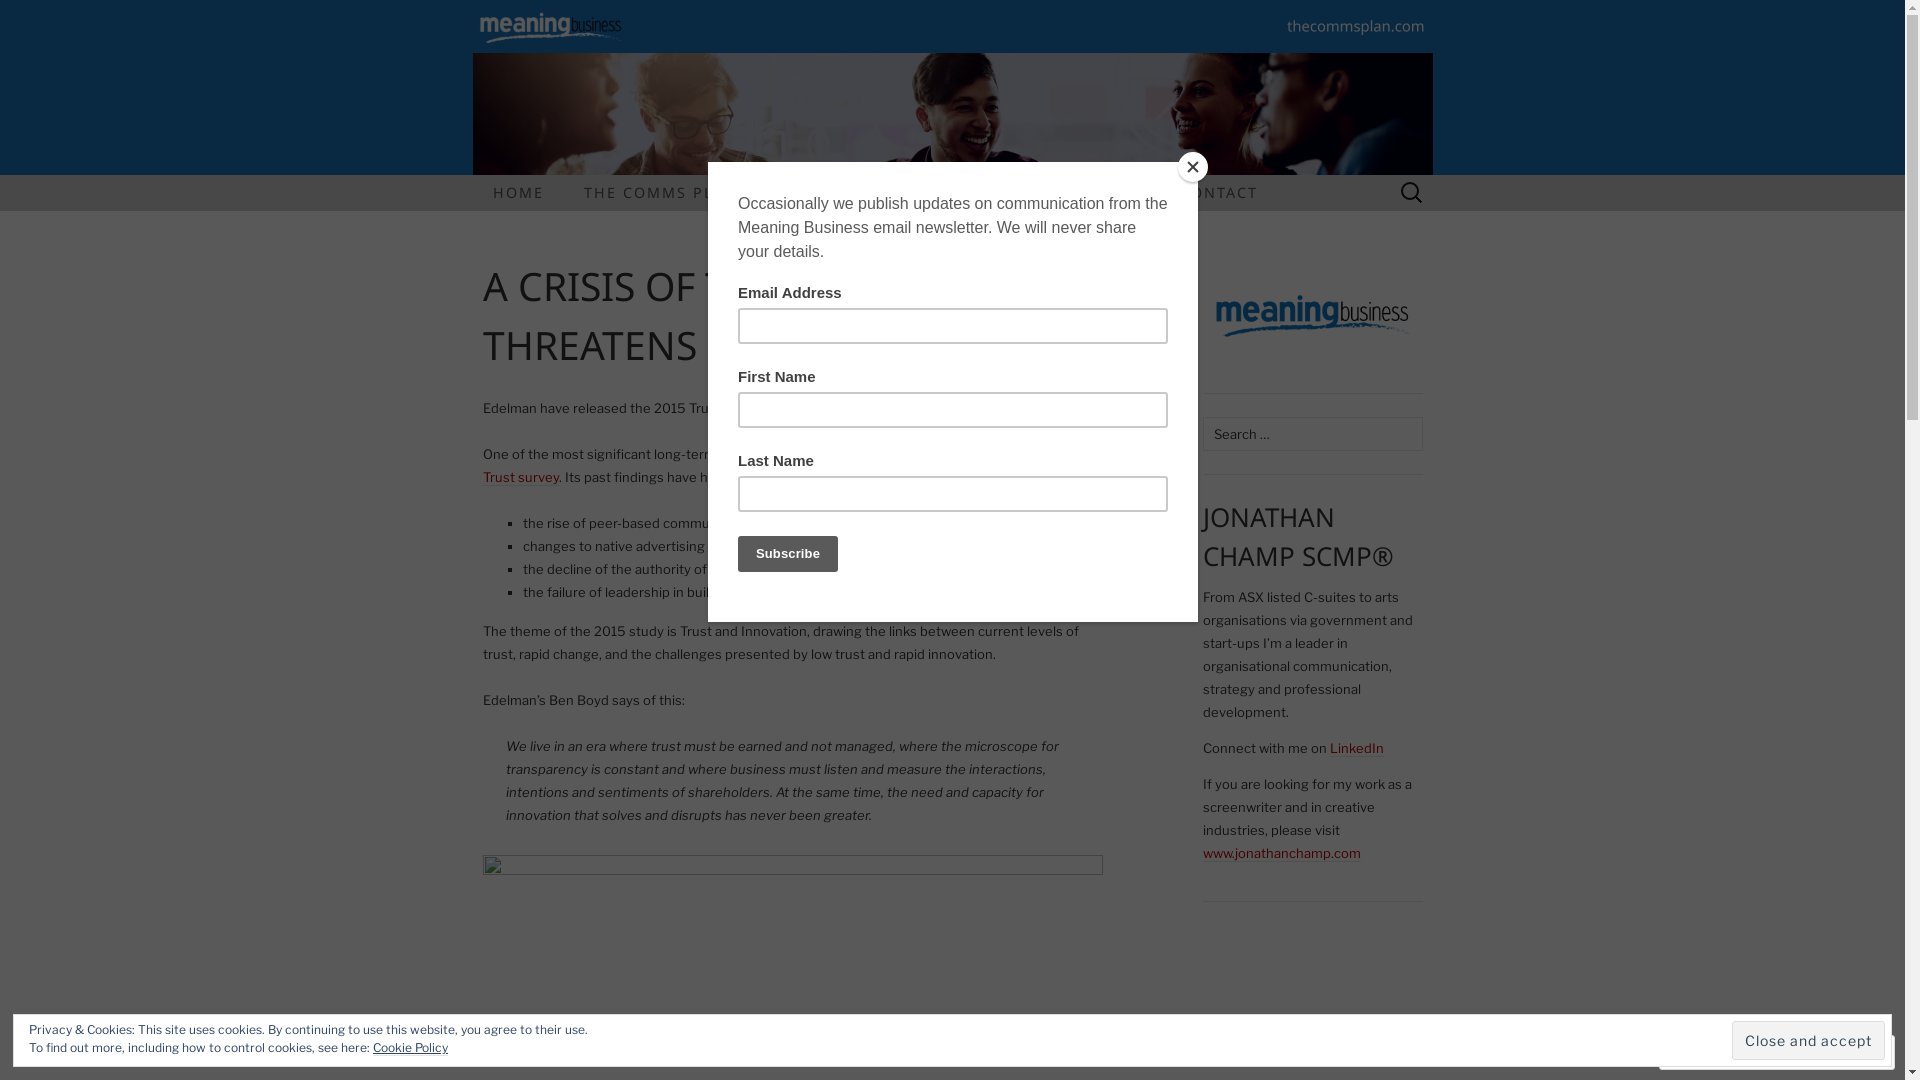  Describe the element at coordinates (410, 1048) in the screenshot. I see `Cookie Policy` at that location.